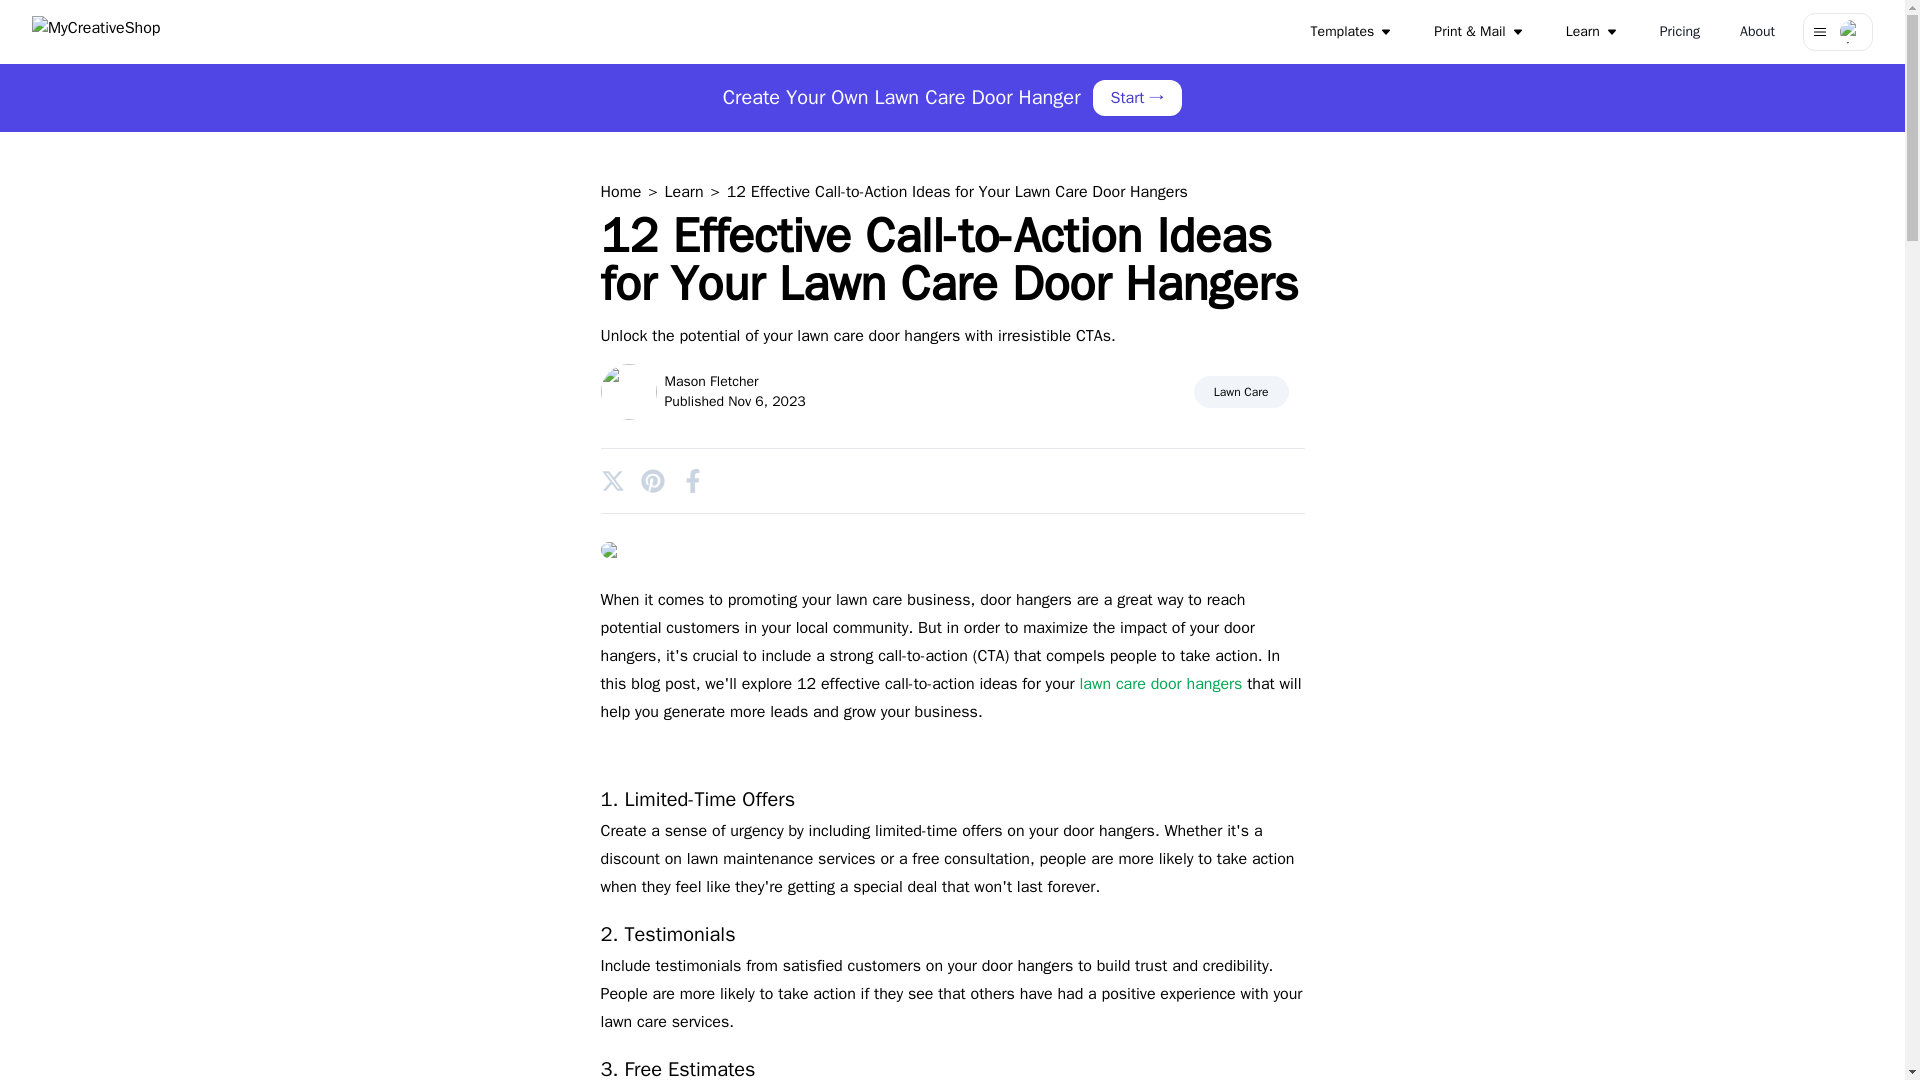 The width and height of the screenshot is (1920, 1080). Describe the element at coordinates (1160, 684) in the screenshot. I see `lawn care door hangers` at that location.